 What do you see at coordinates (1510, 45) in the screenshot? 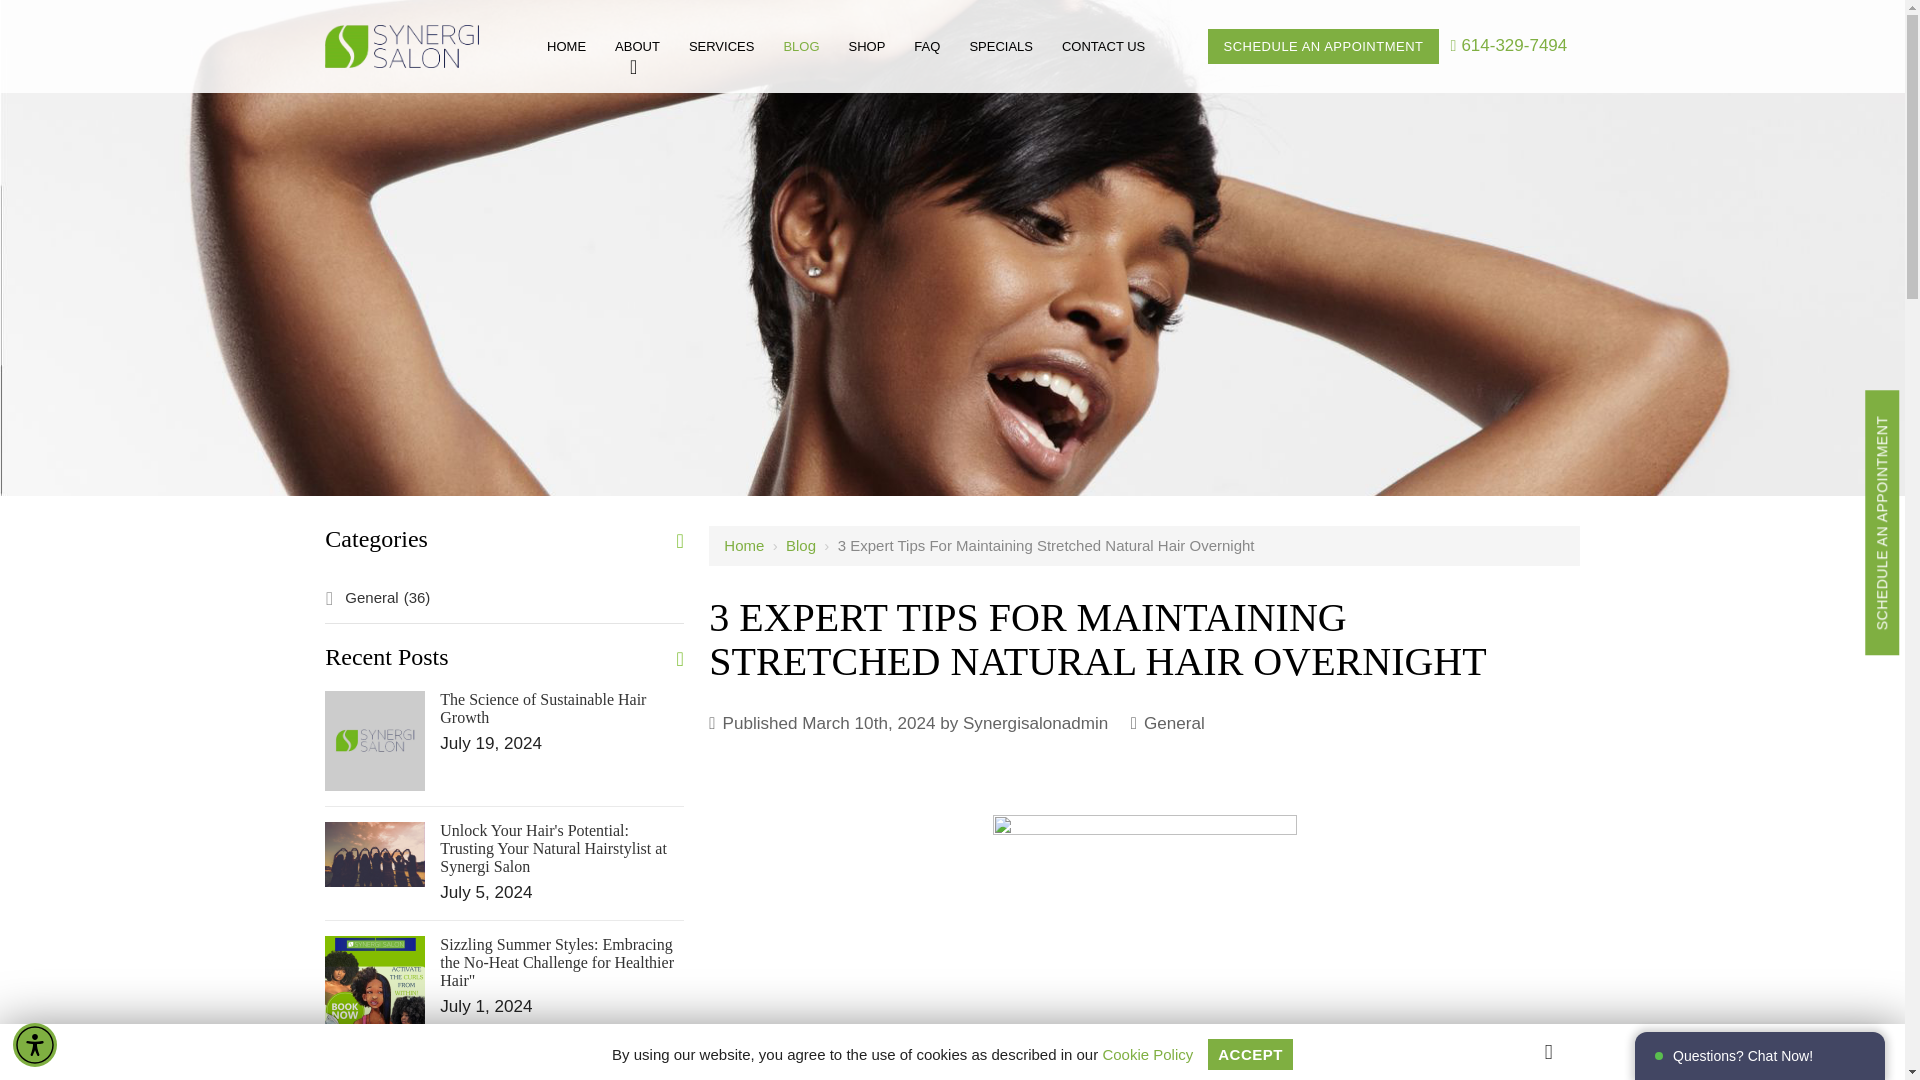
I see `614-329-7494` at bounding box center [1510, 45].